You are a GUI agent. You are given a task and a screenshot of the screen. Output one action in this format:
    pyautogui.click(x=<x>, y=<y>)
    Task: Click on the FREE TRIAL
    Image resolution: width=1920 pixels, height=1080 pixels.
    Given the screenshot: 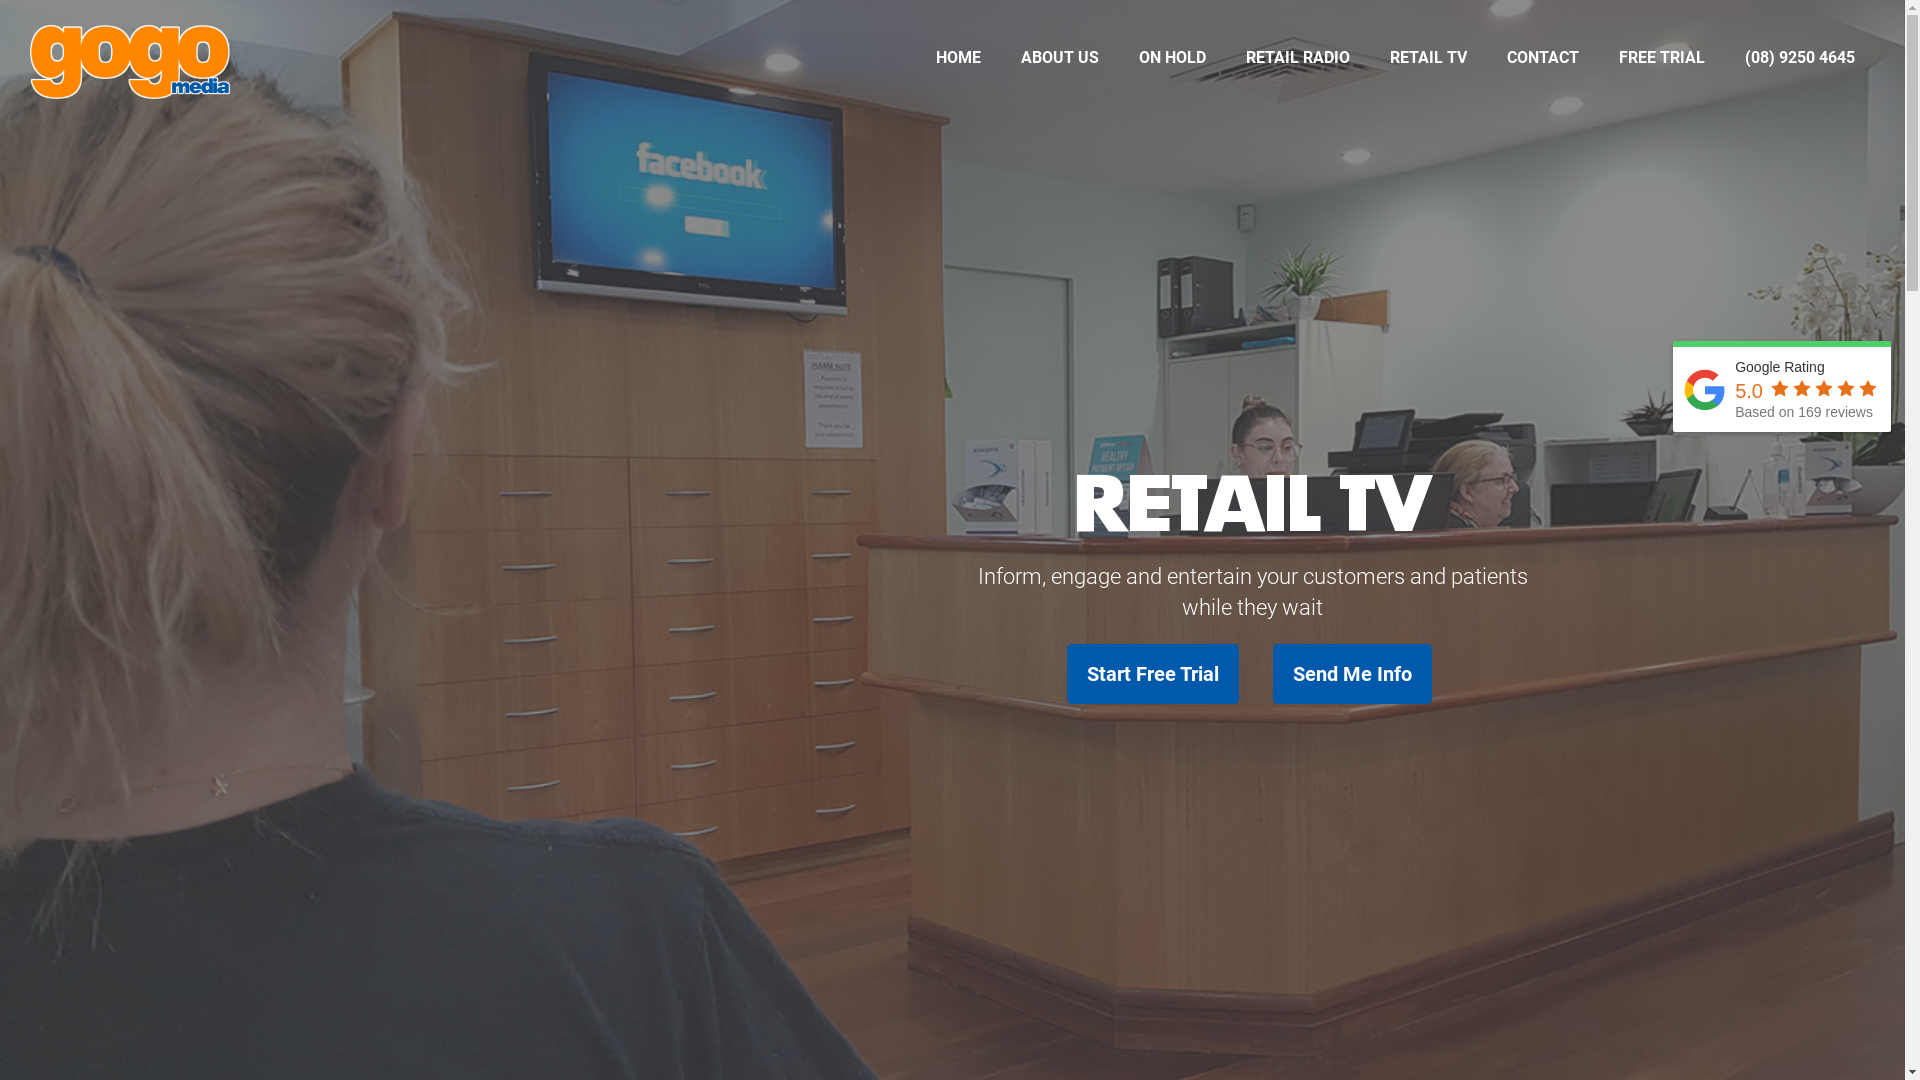 What is the action you would take?
    pyautogui.click(x=1662, y=64)
    